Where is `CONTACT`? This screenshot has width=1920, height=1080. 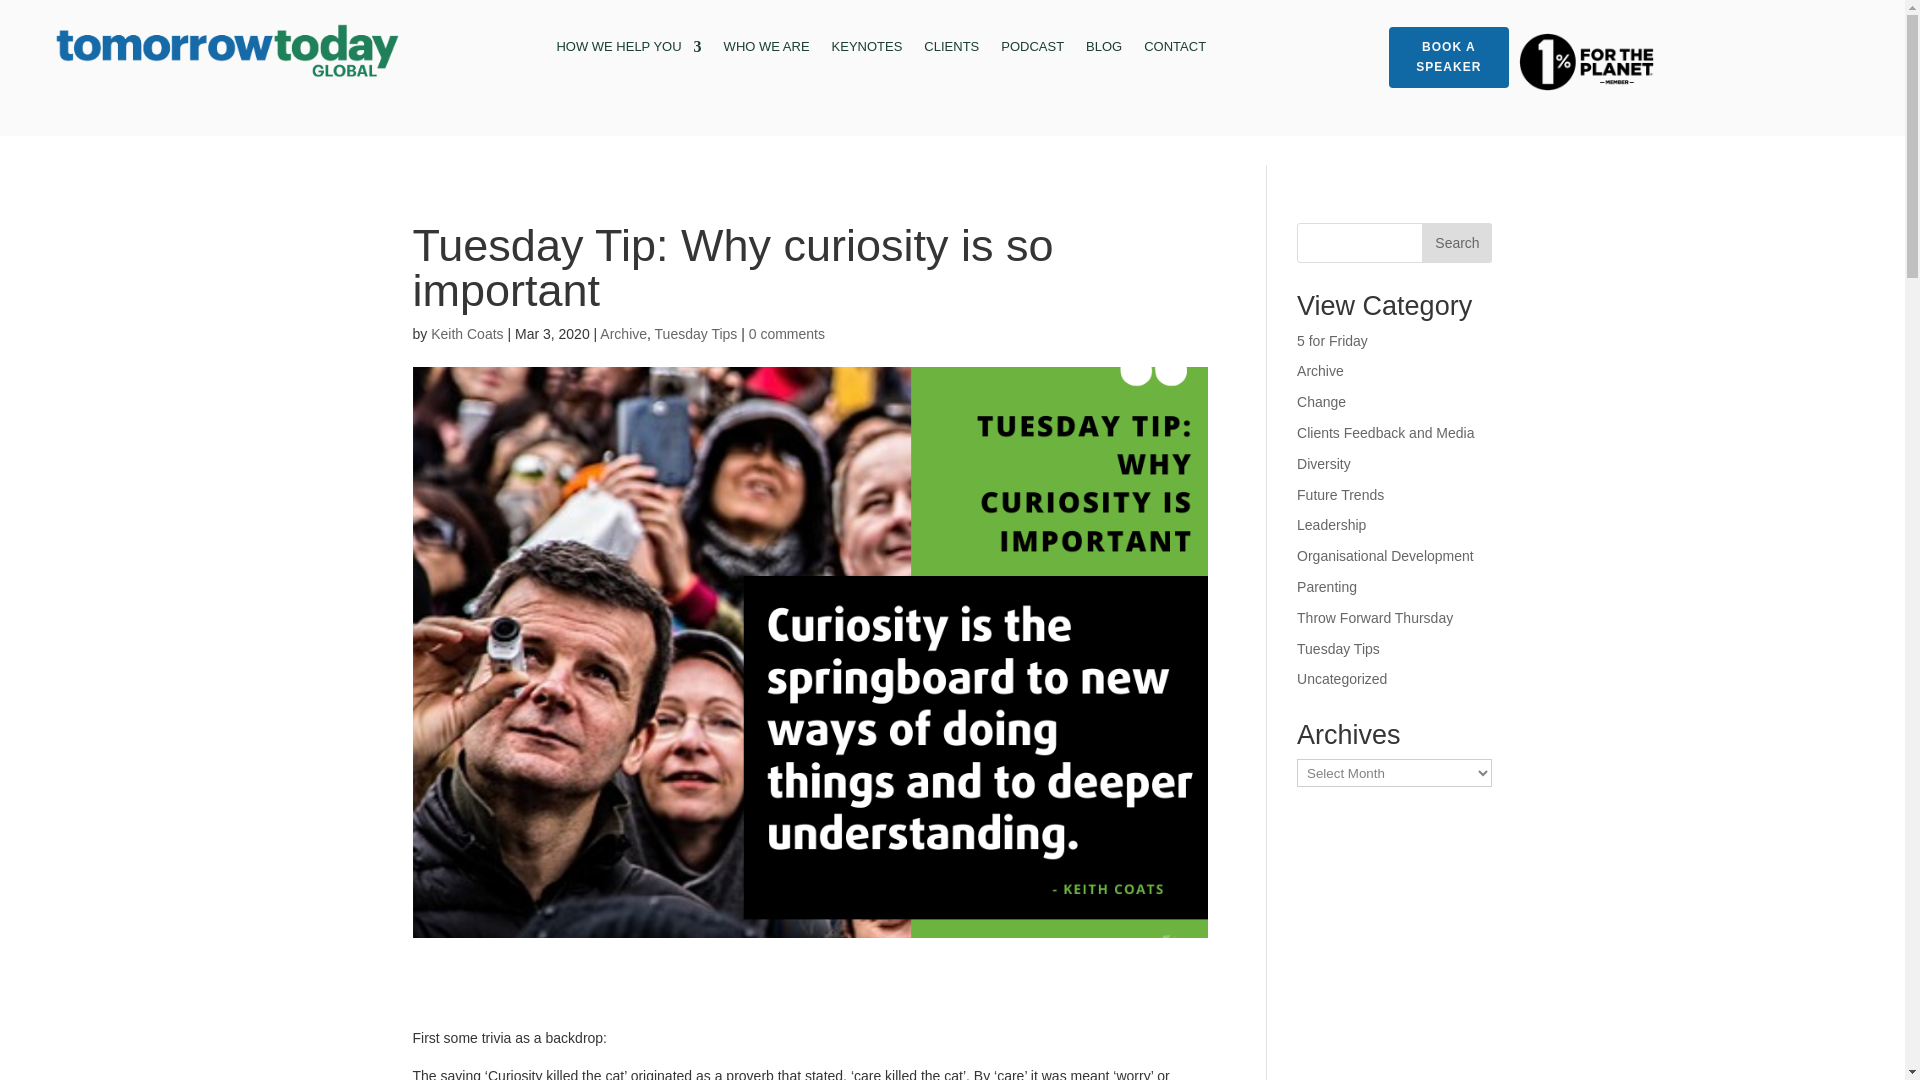
CONTACT is located at coordinates (1174, 50).